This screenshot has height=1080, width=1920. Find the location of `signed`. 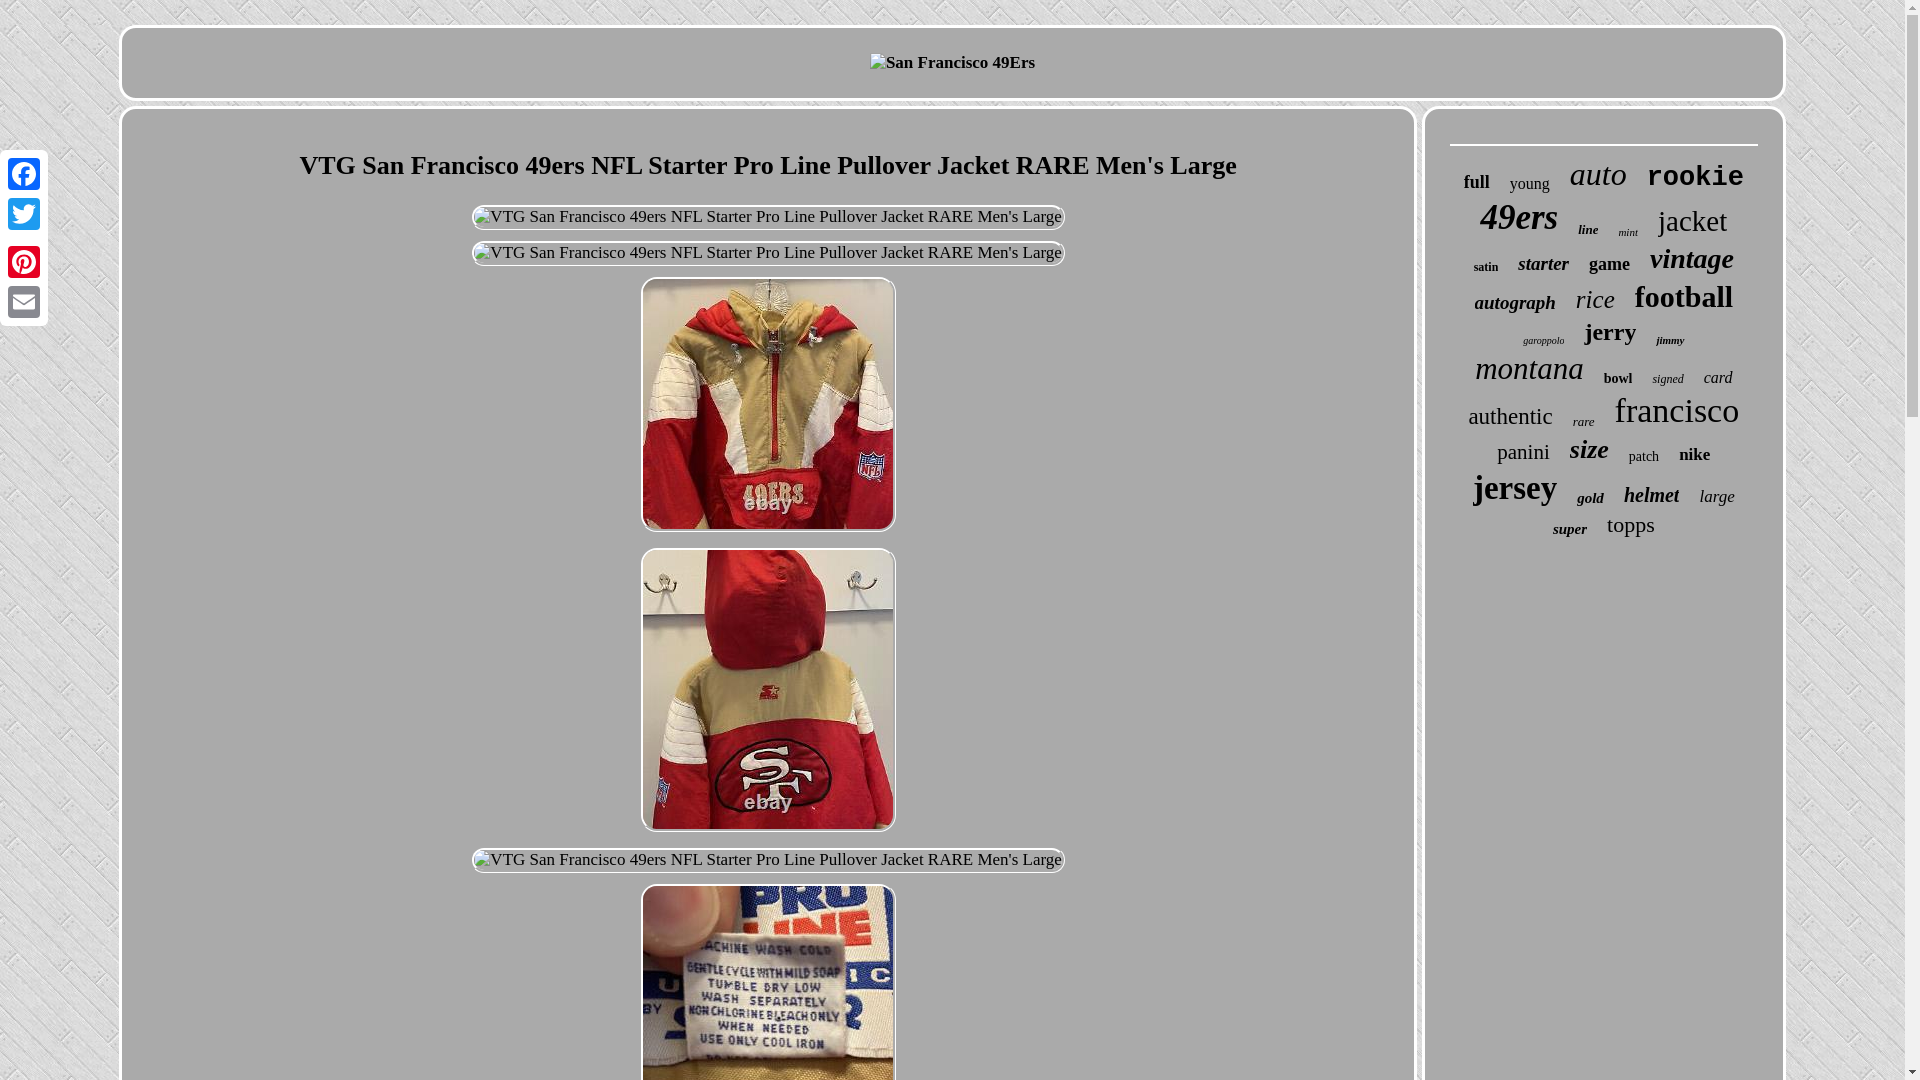

signed is located at coordinates (1667, 378).